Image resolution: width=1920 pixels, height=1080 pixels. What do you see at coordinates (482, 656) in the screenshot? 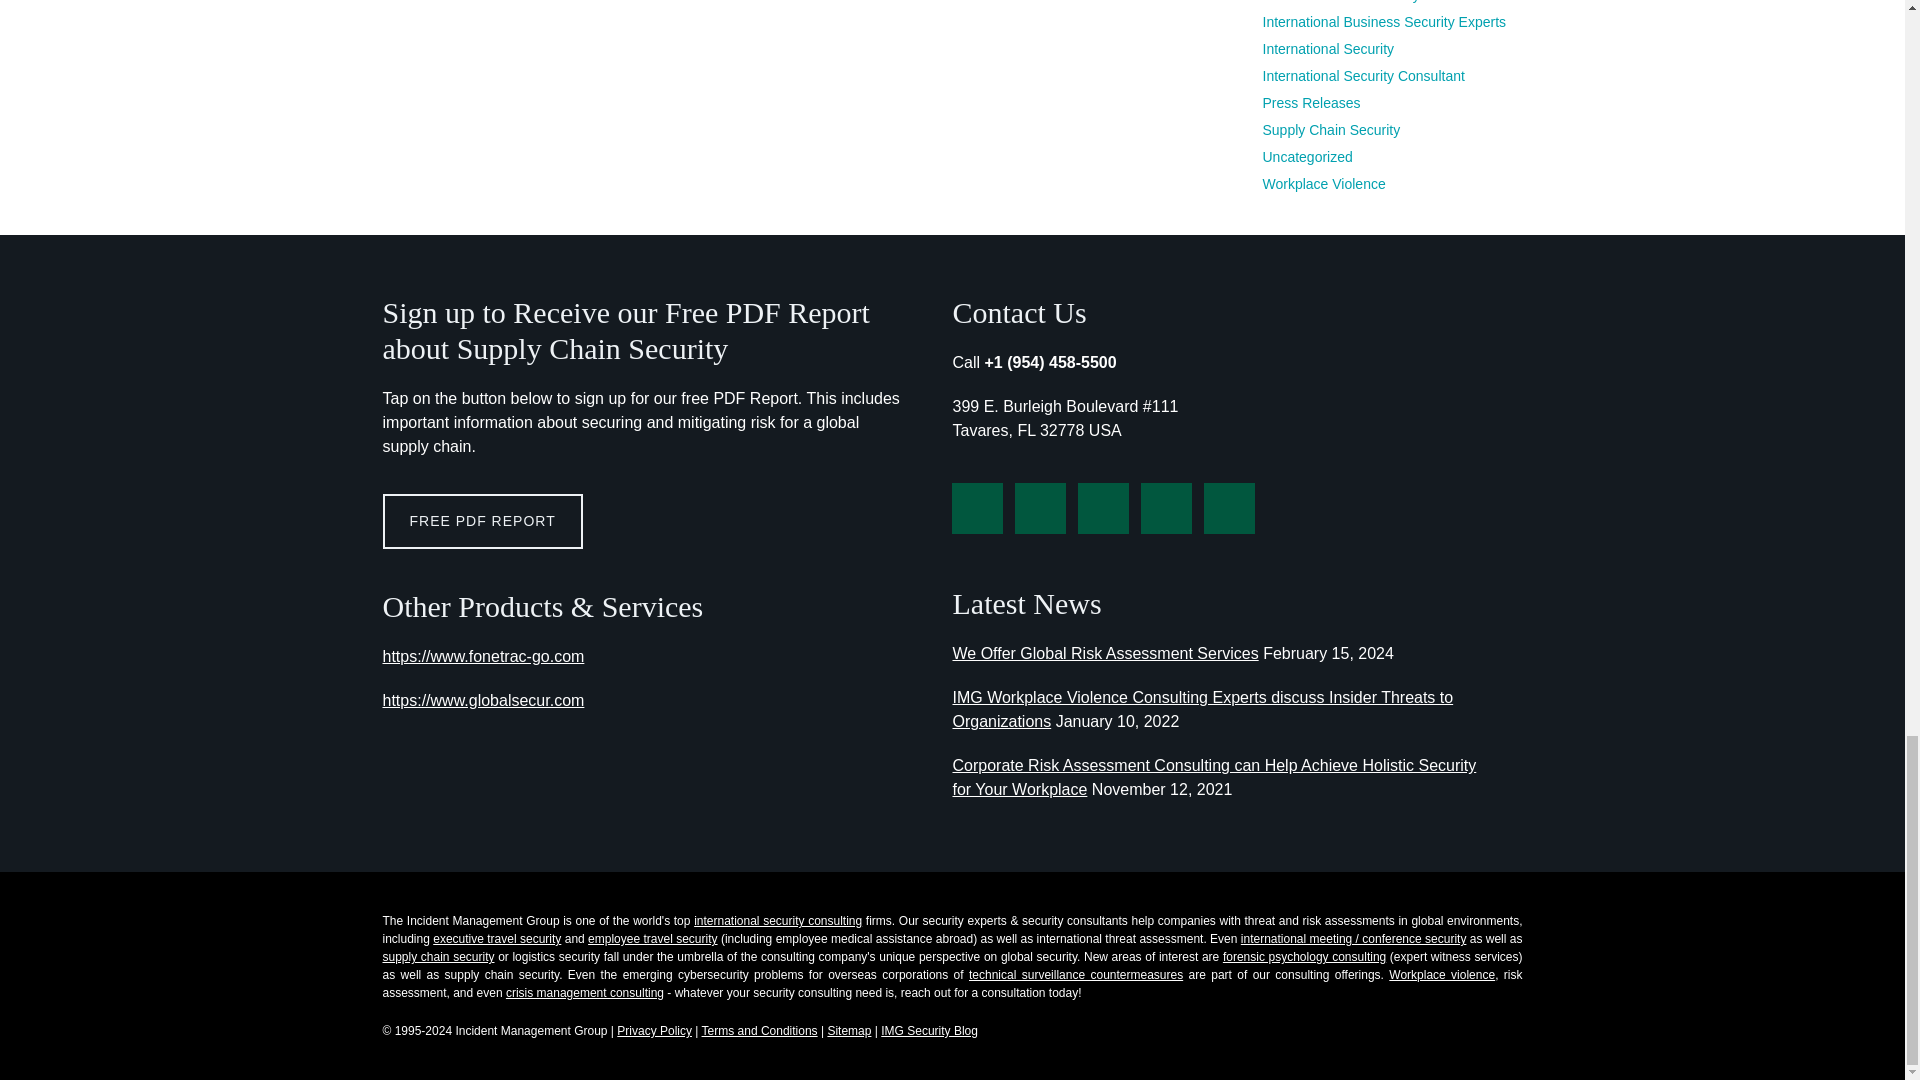
I see `FoneTrac for Individuals` at bounding box center [482, 656].